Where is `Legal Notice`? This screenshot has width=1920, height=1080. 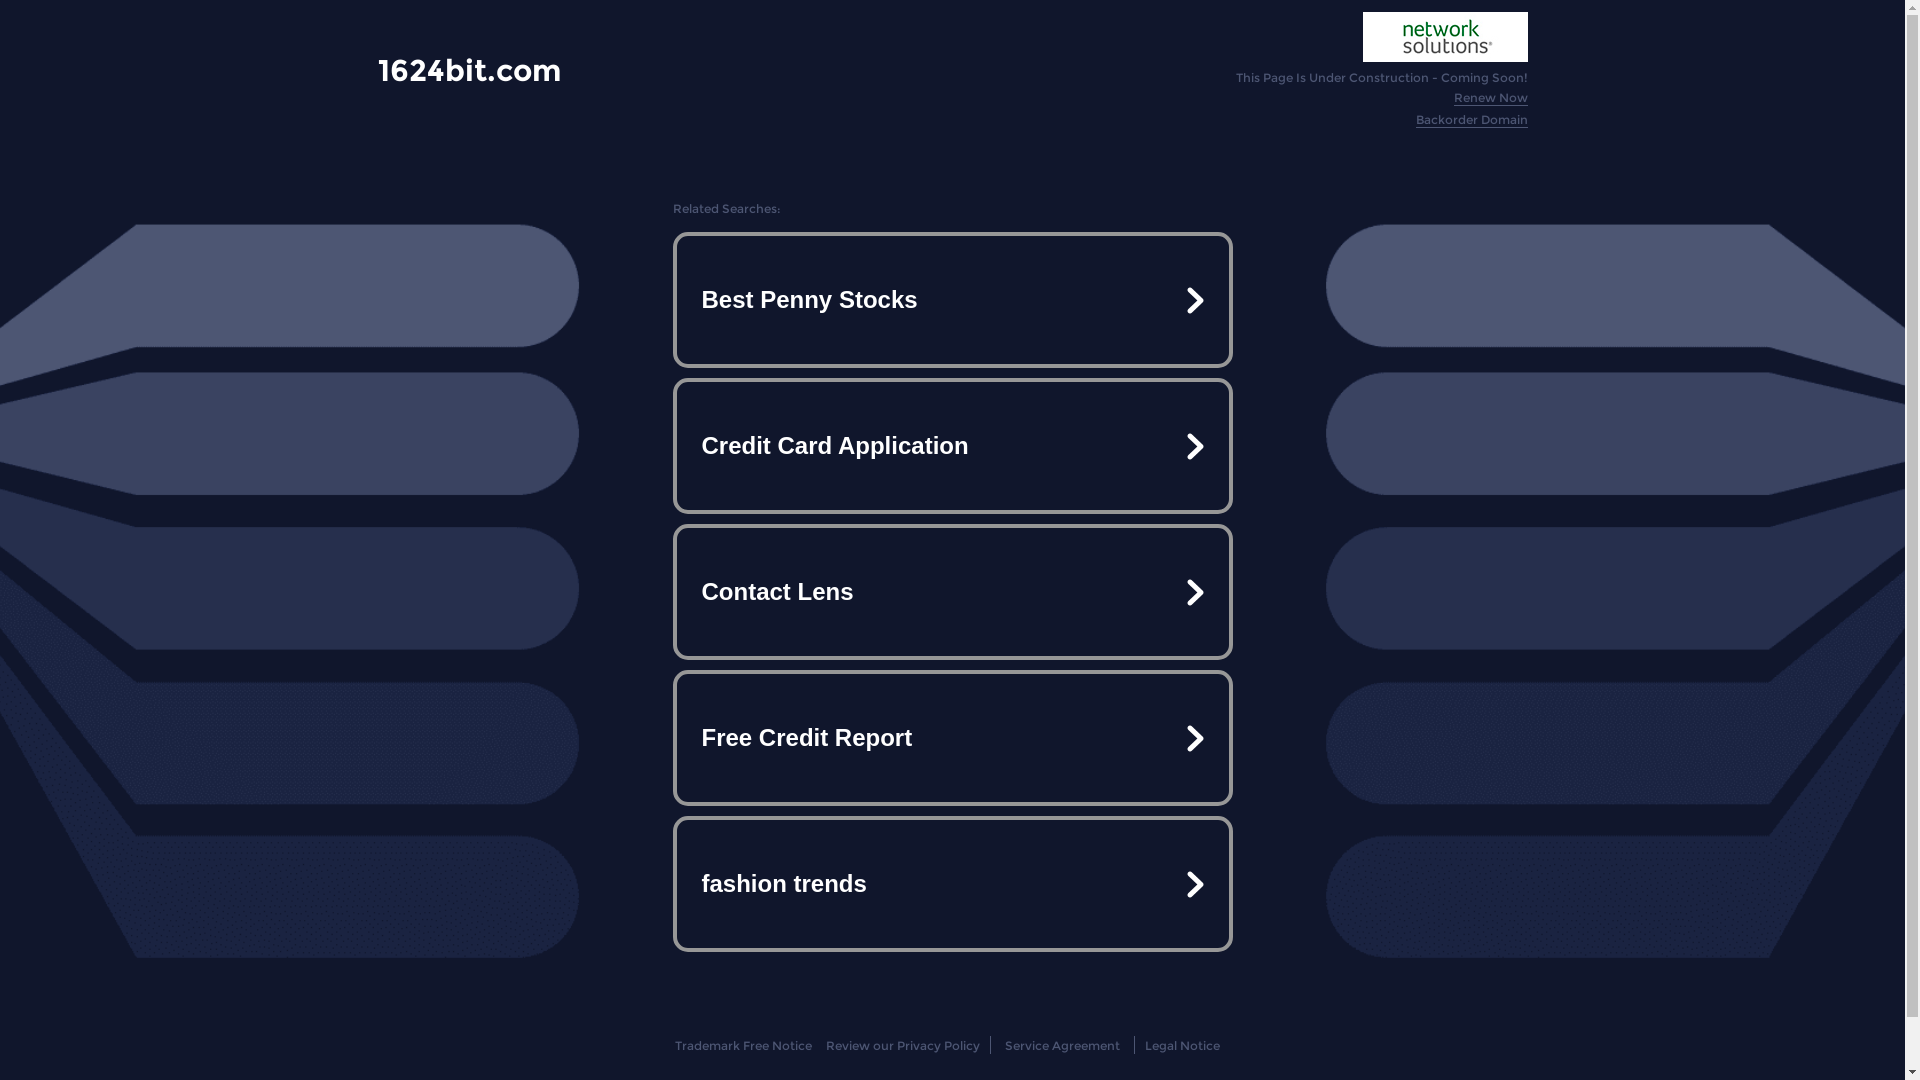 Legal Notice is located at coordinates (1182, 1046).